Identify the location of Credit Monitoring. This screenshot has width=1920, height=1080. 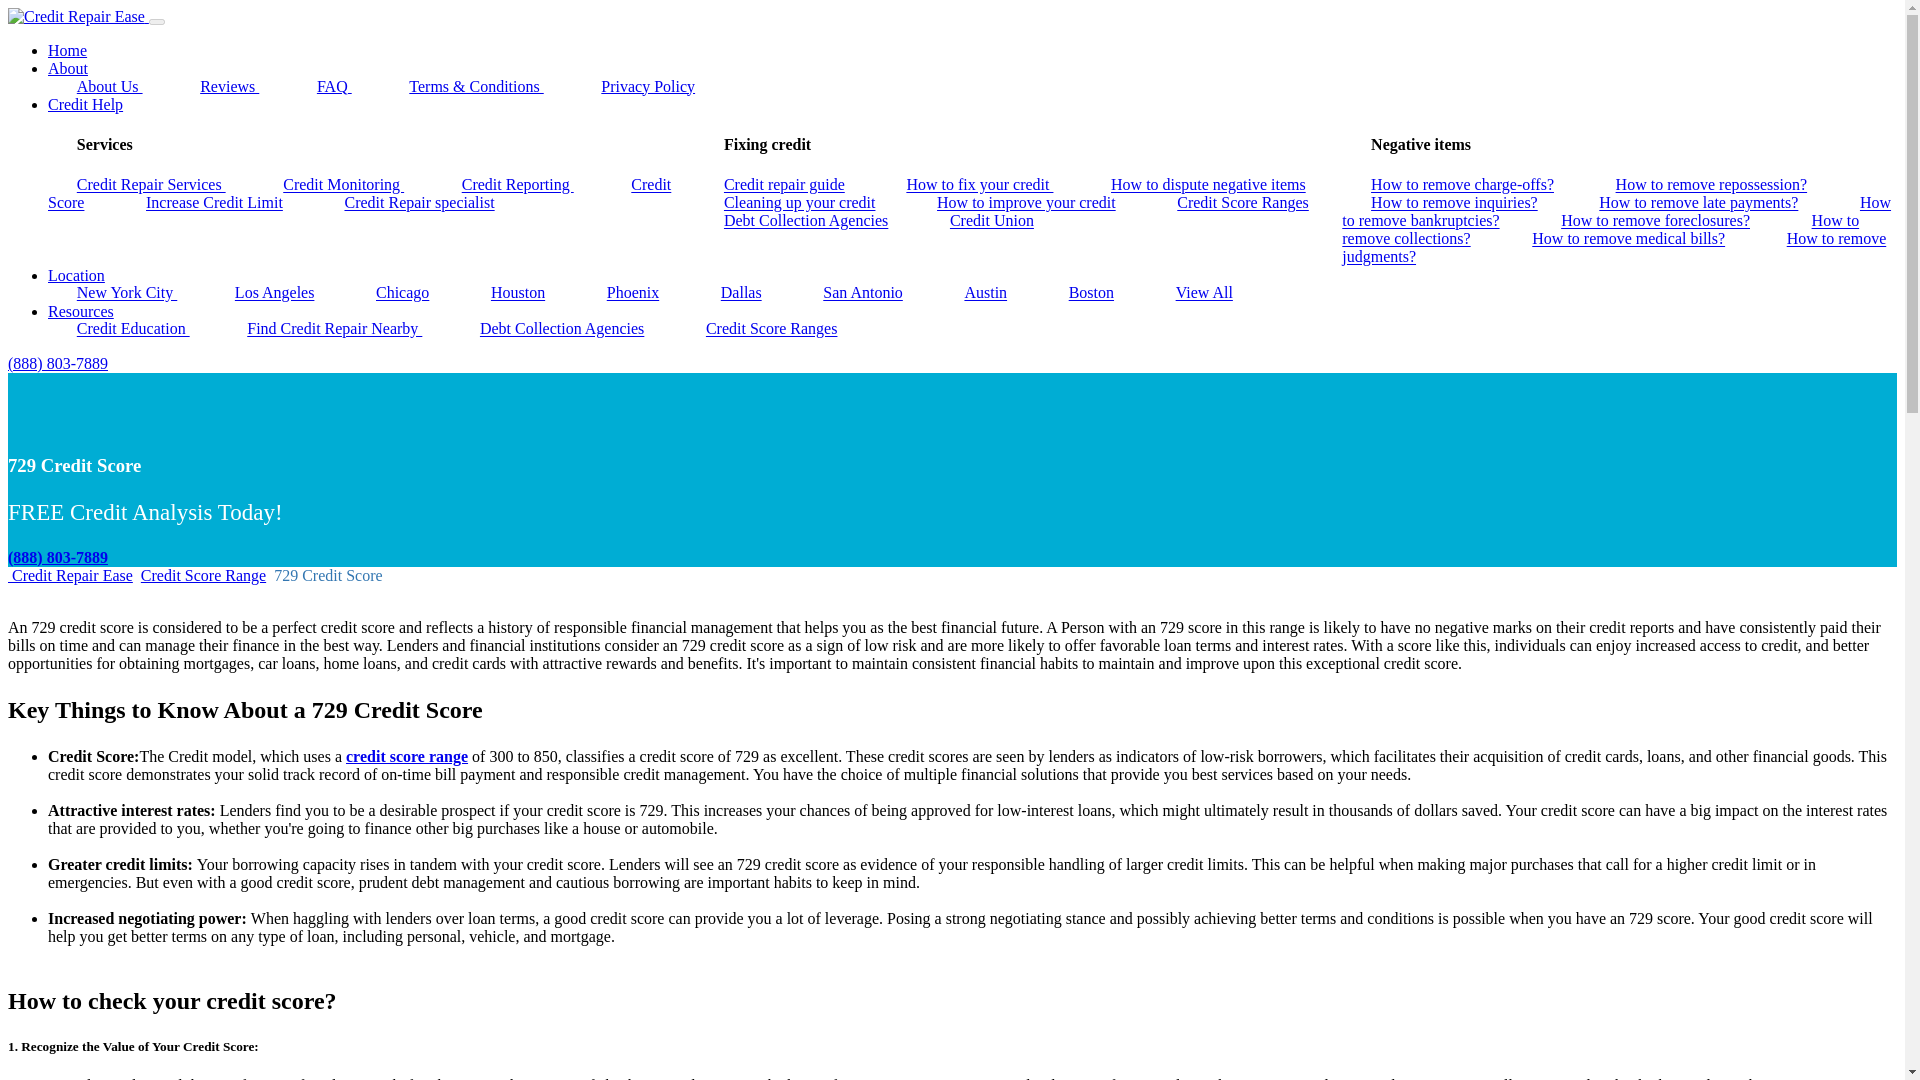
(342, 184).